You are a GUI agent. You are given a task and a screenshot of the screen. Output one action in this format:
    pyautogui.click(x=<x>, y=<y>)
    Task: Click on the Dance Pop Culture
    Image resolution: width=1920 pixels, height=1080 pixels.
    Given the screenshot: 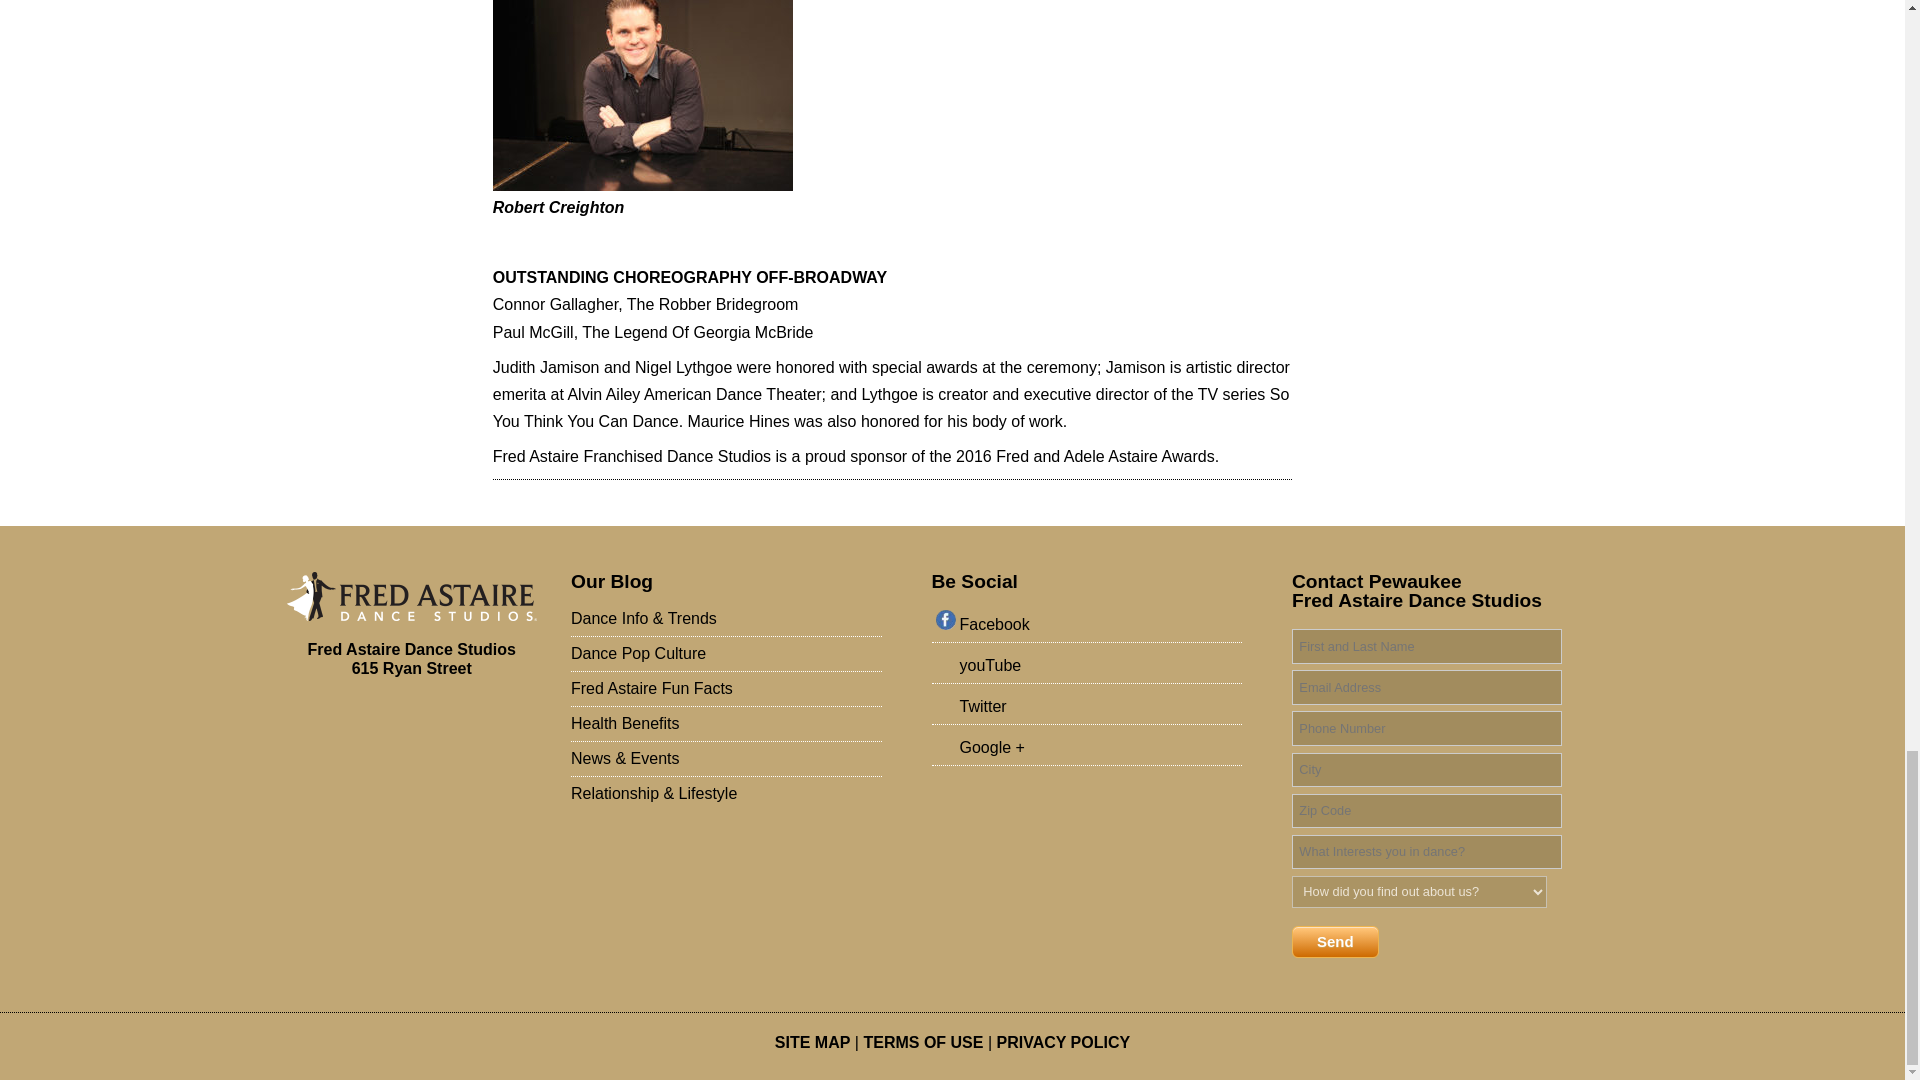 What is the action you would take?
    pyautogui.click(x=726, y=654)
    